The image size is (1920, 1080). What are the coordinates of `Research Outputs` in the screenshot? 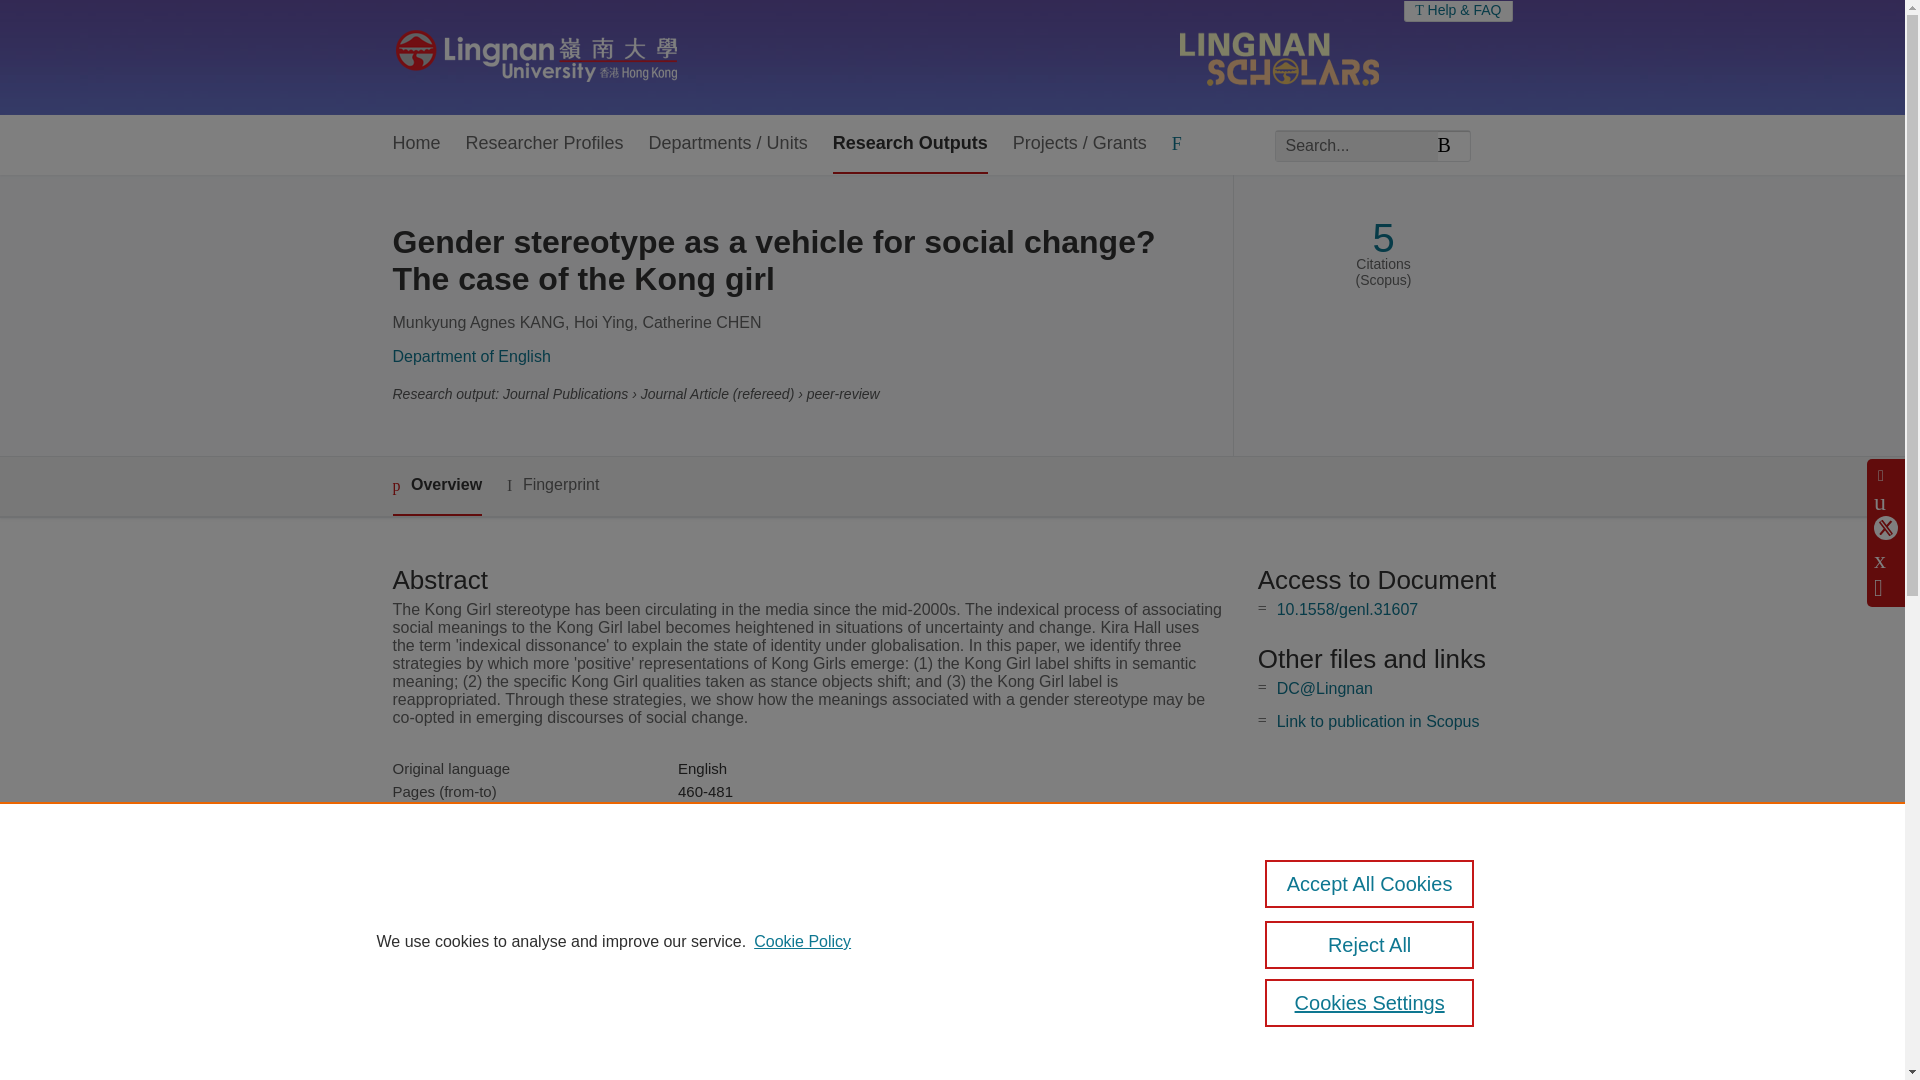 It's located at (910, 144).